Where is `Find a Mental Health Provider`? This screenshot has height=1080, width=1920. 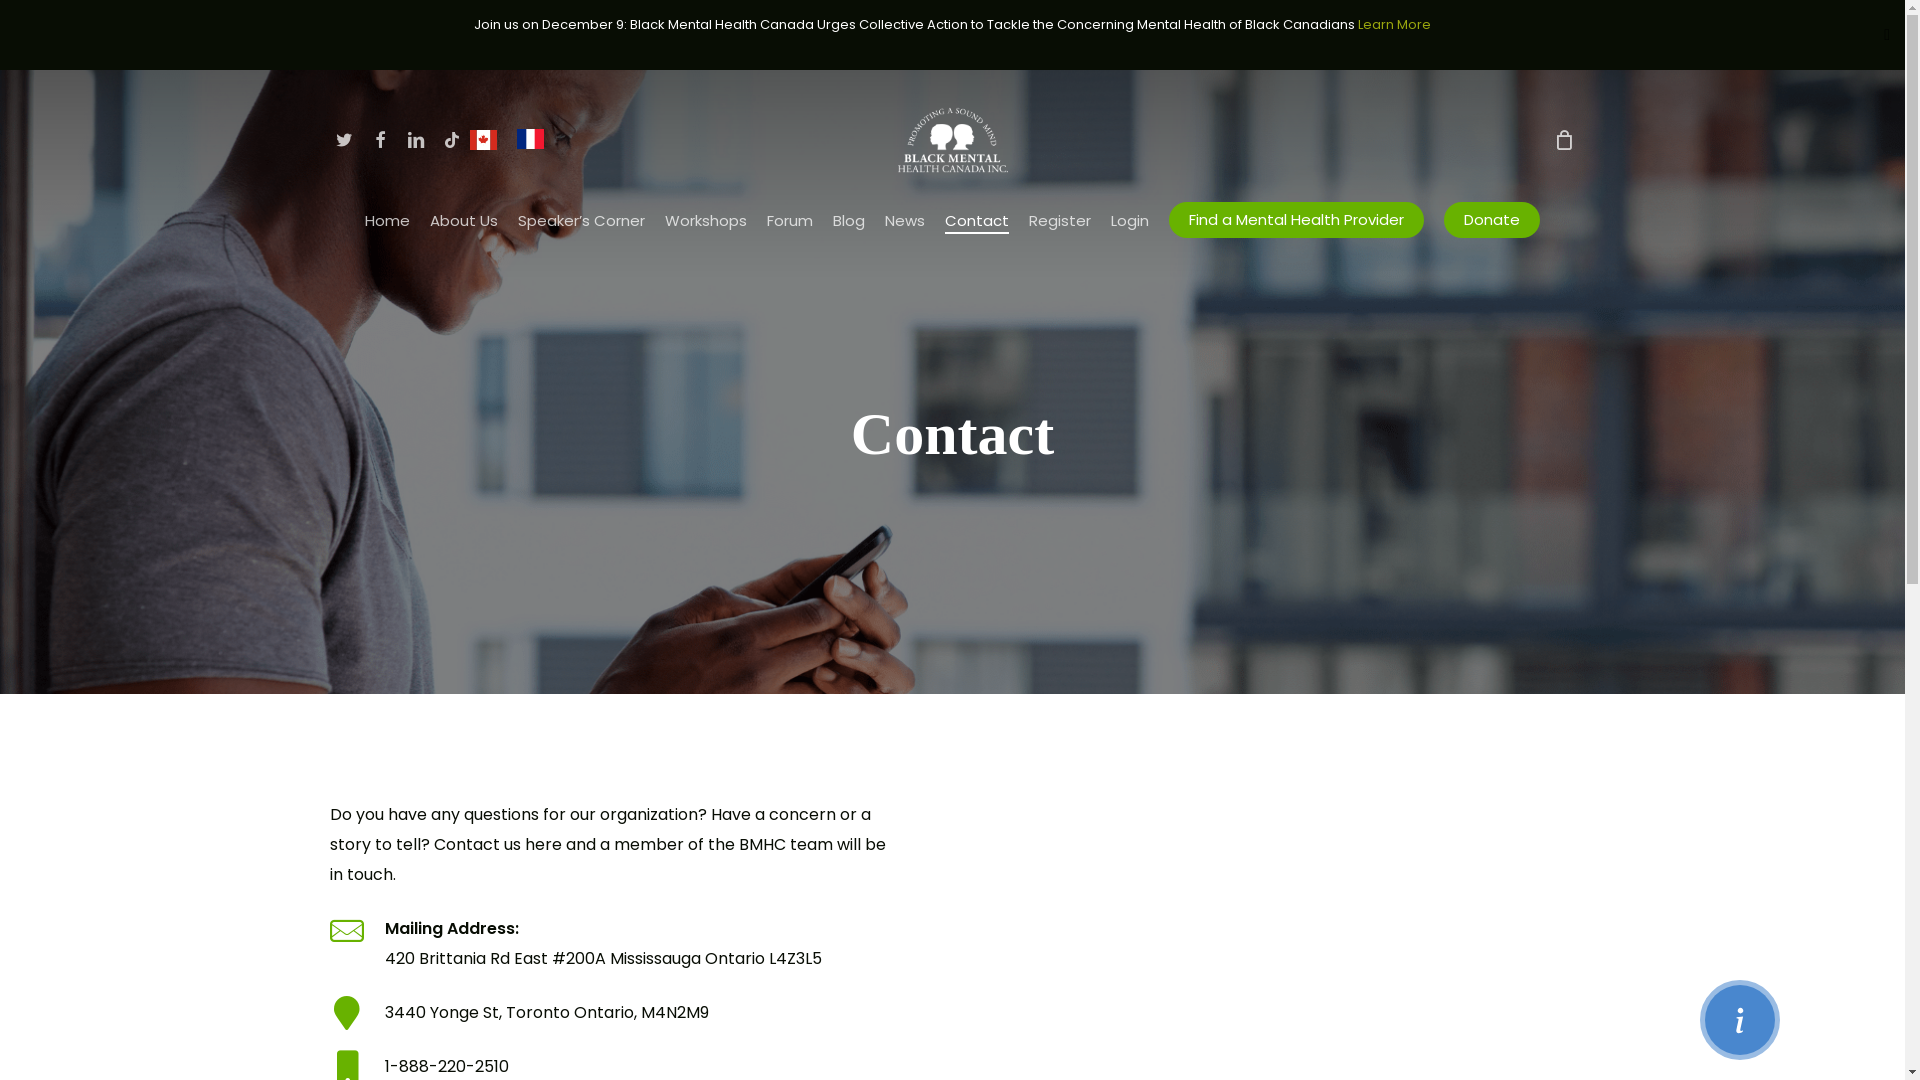
Find a Mental Health Provider is located at coordinates (1296, 220).